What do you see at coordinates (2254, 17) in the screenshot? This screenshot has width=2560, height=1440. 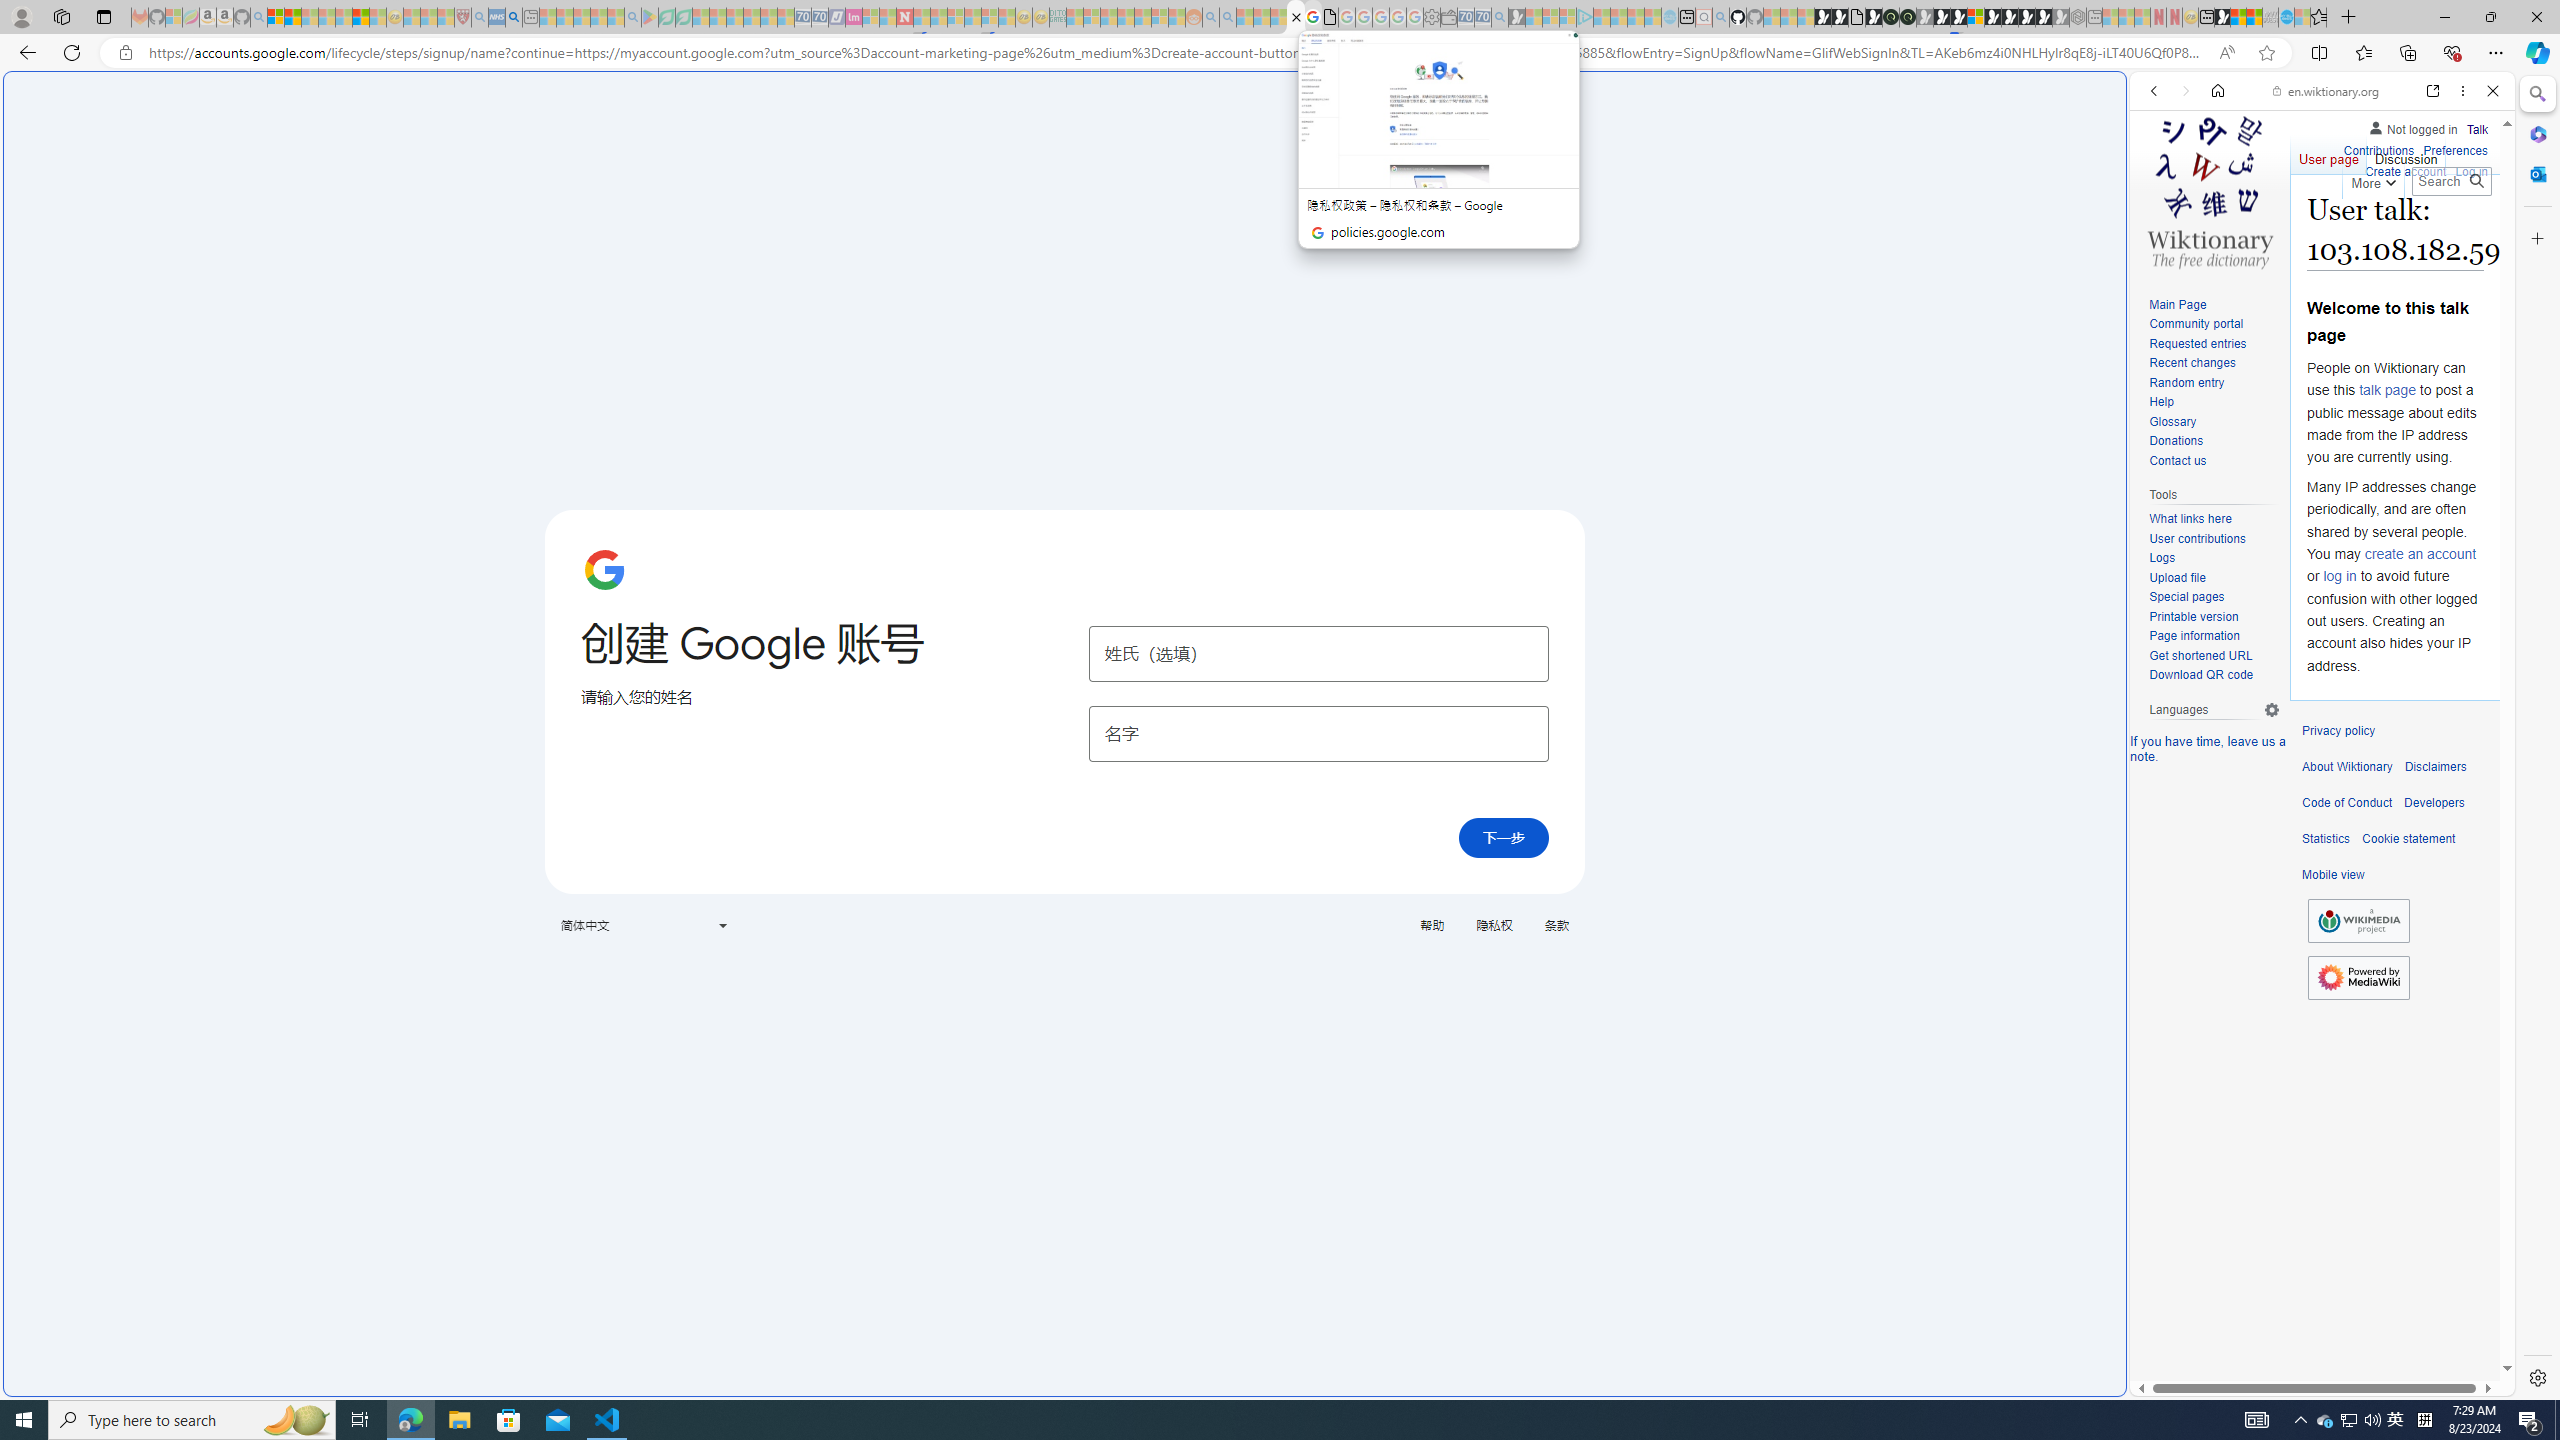 I see `Earth has six continents not seven, radical new study claims` at bounding box center [2254, 17].